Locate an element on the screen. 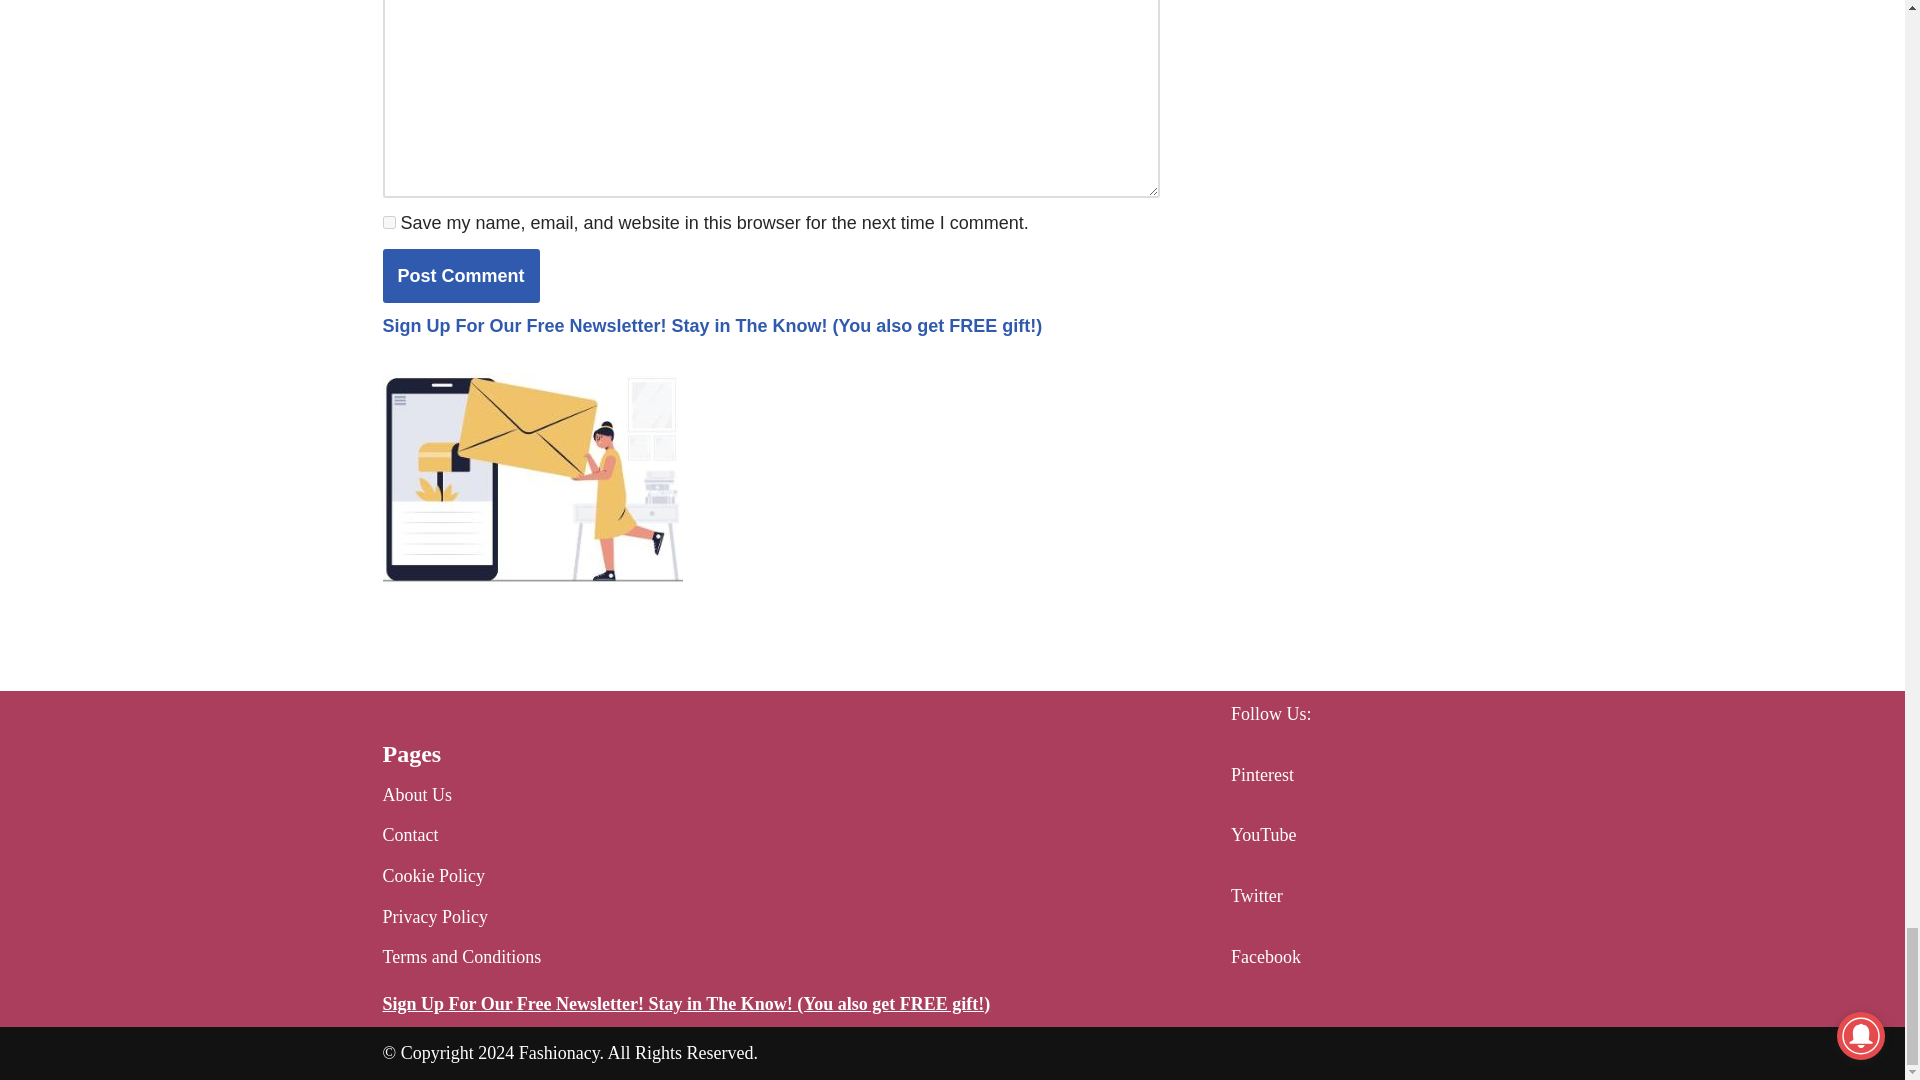 Image resolution: width=1920 pixels, height=1080 pixels. Post Comment is located at coordinates (460, 276).